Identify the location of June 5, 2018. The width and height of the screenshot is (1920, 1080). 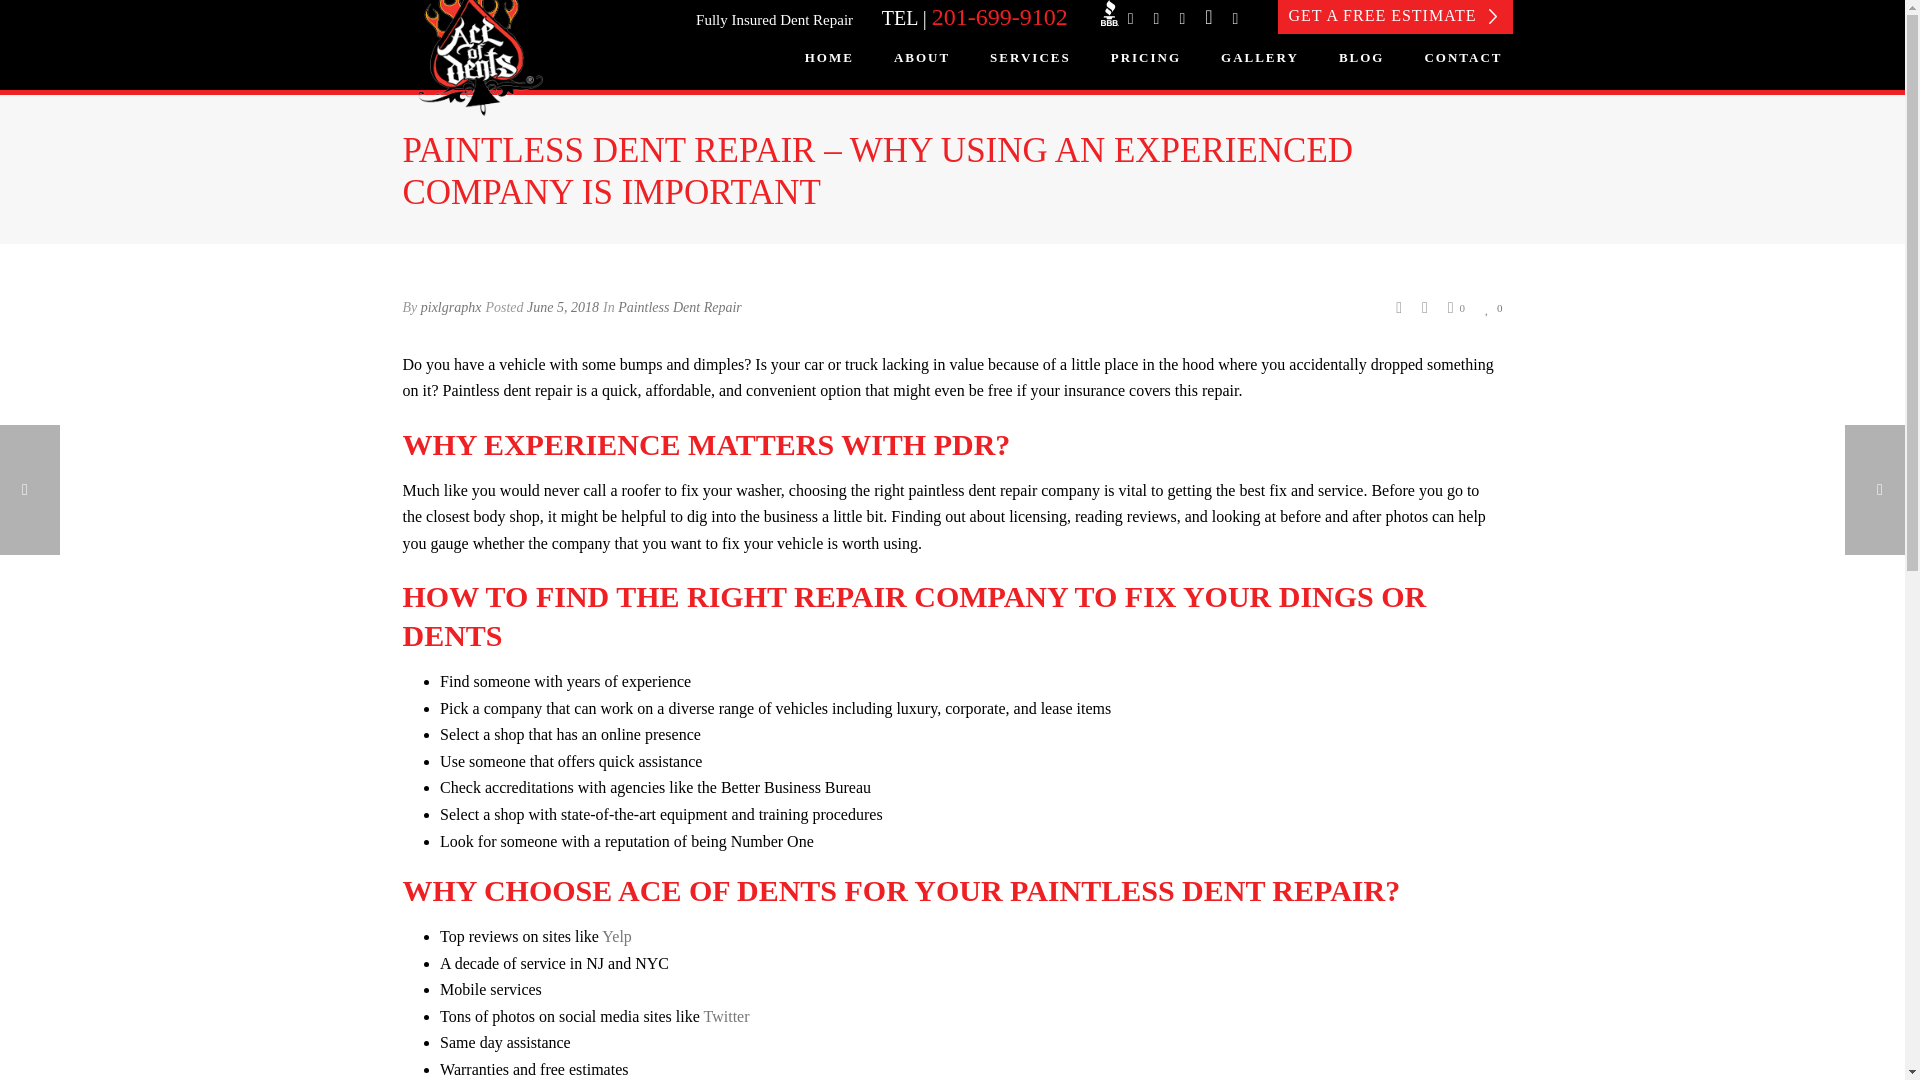
(562, 308).